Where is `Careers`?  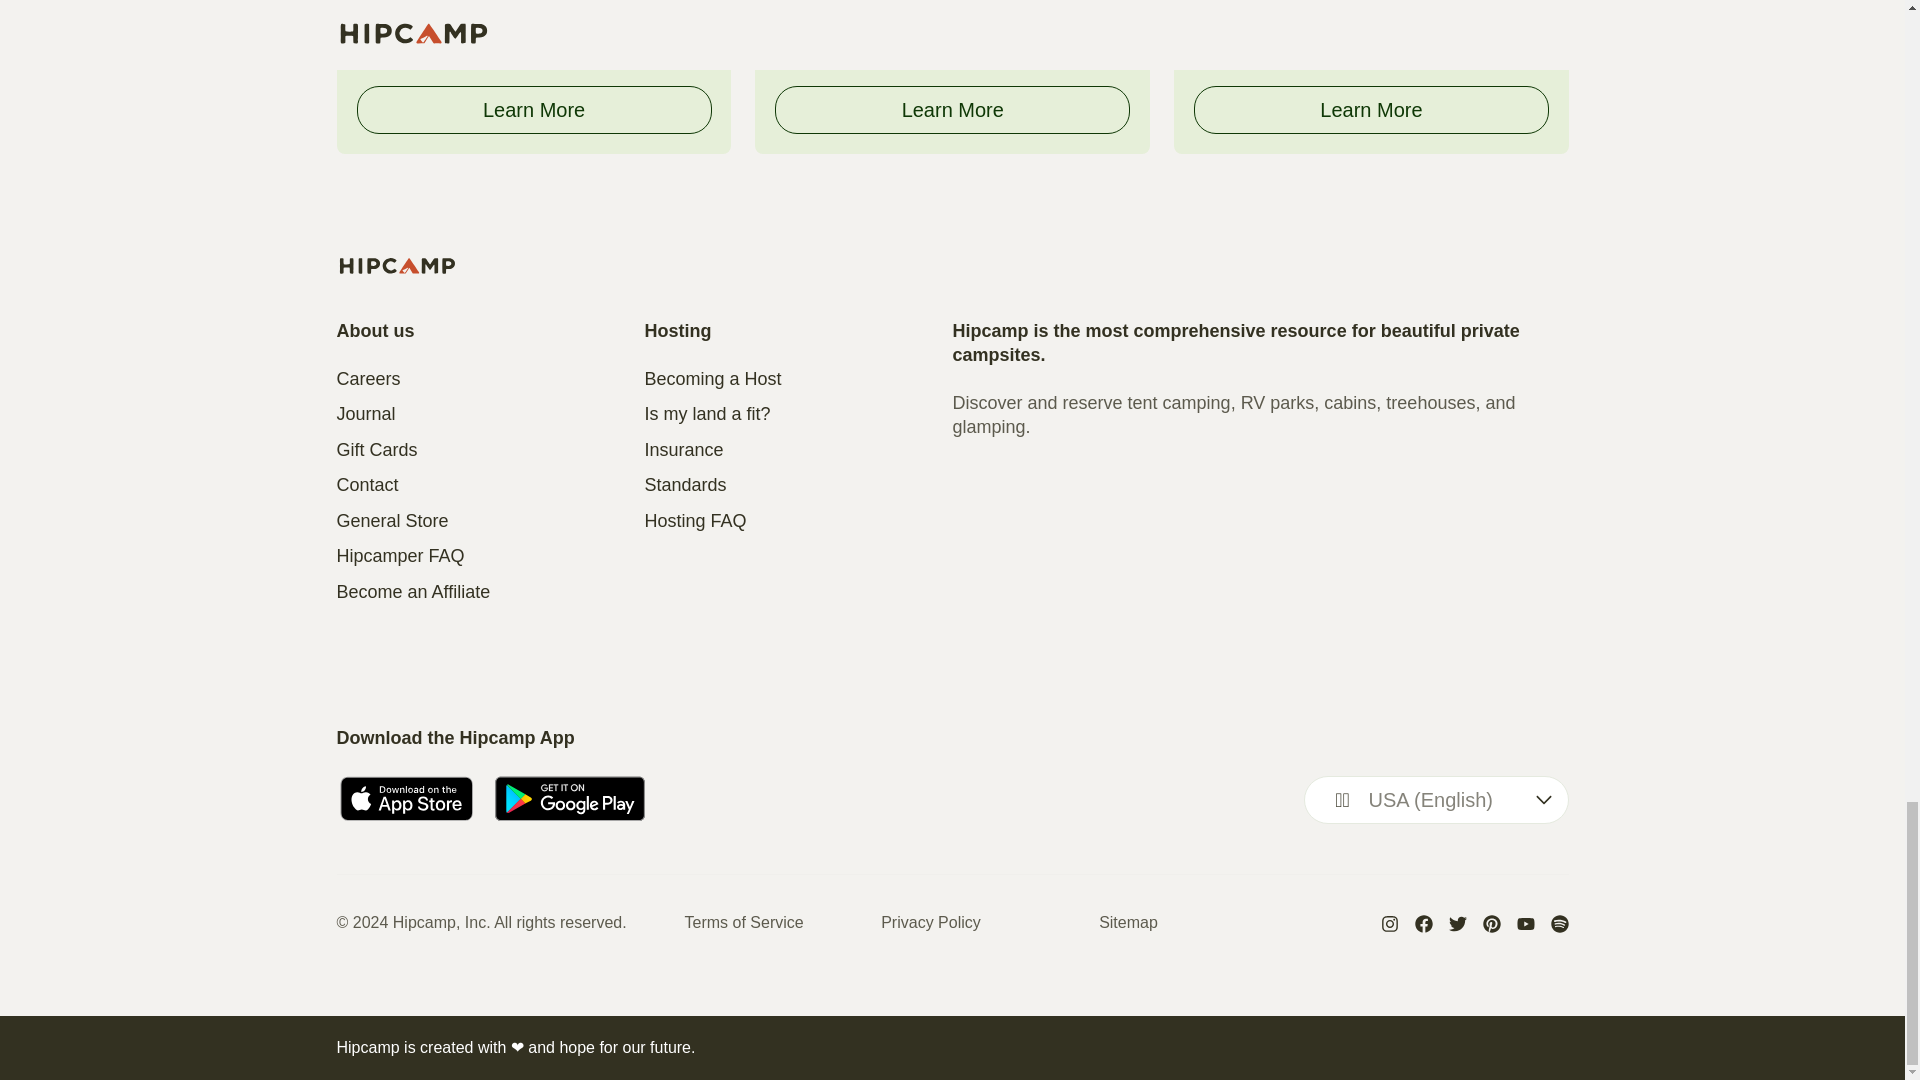 Careers is located at coordinates (490, 380).